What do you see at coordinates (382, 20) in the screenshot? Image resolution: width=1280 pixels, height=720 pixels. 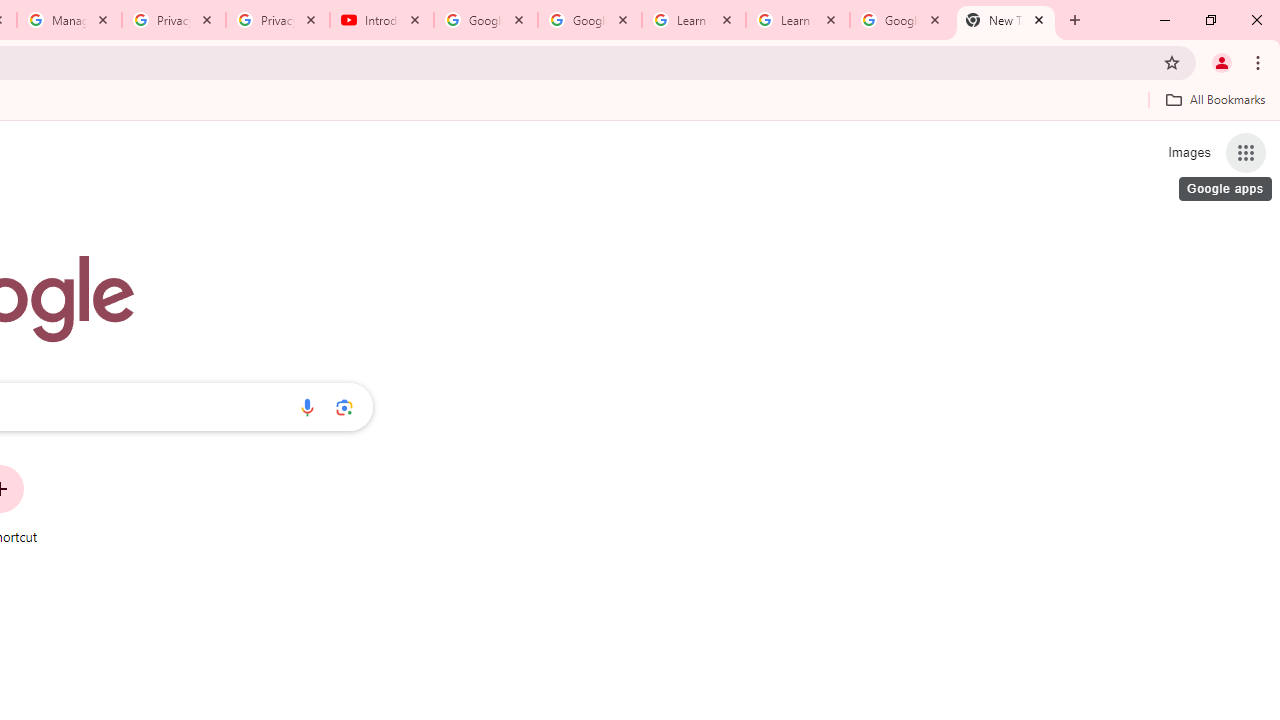 I see `Introduction | Google Privacy Policy - YouTube` at bounding box center [382, 20].